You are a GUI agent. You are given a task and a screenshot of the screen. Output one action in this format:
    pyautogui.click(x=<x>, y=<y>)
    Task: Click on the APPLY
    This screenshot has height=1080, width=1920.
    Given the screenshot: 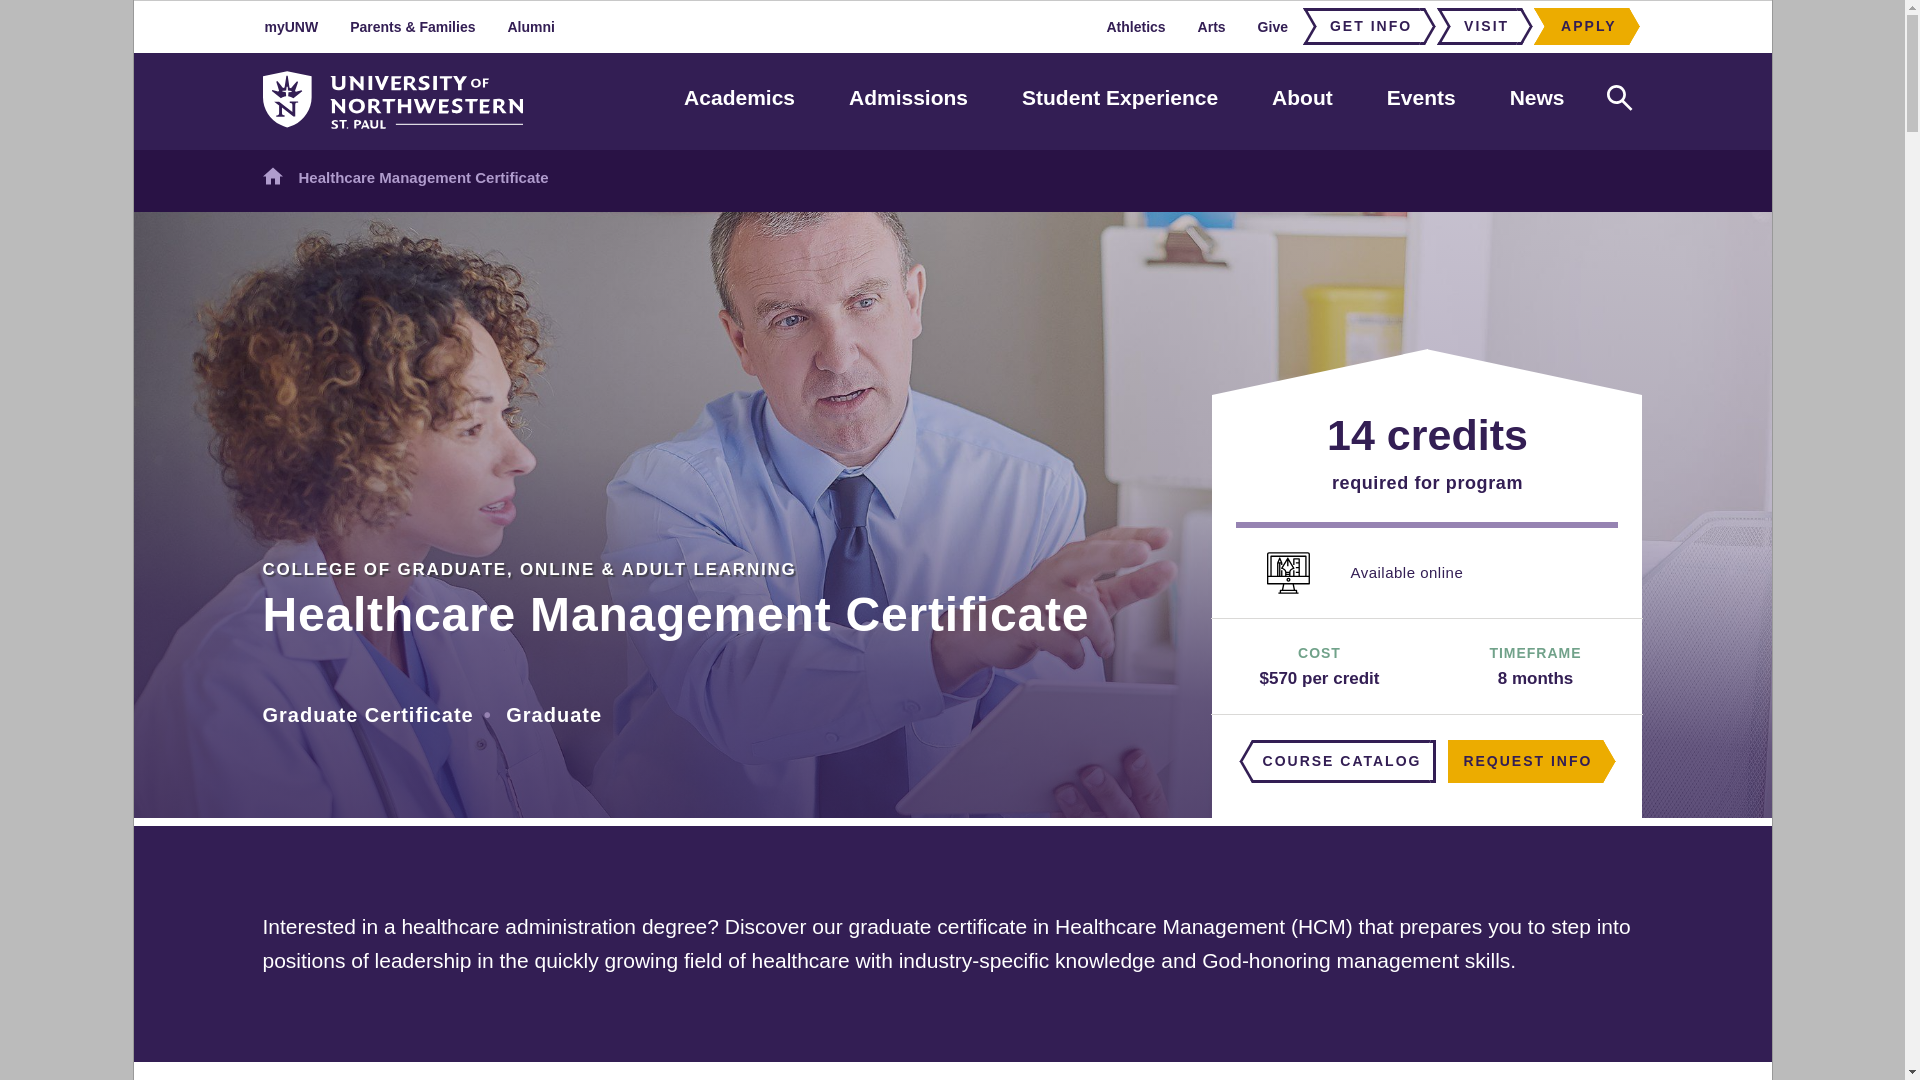 What is the action you would take?
    pyautogui.click(x=1582, y=26)
    